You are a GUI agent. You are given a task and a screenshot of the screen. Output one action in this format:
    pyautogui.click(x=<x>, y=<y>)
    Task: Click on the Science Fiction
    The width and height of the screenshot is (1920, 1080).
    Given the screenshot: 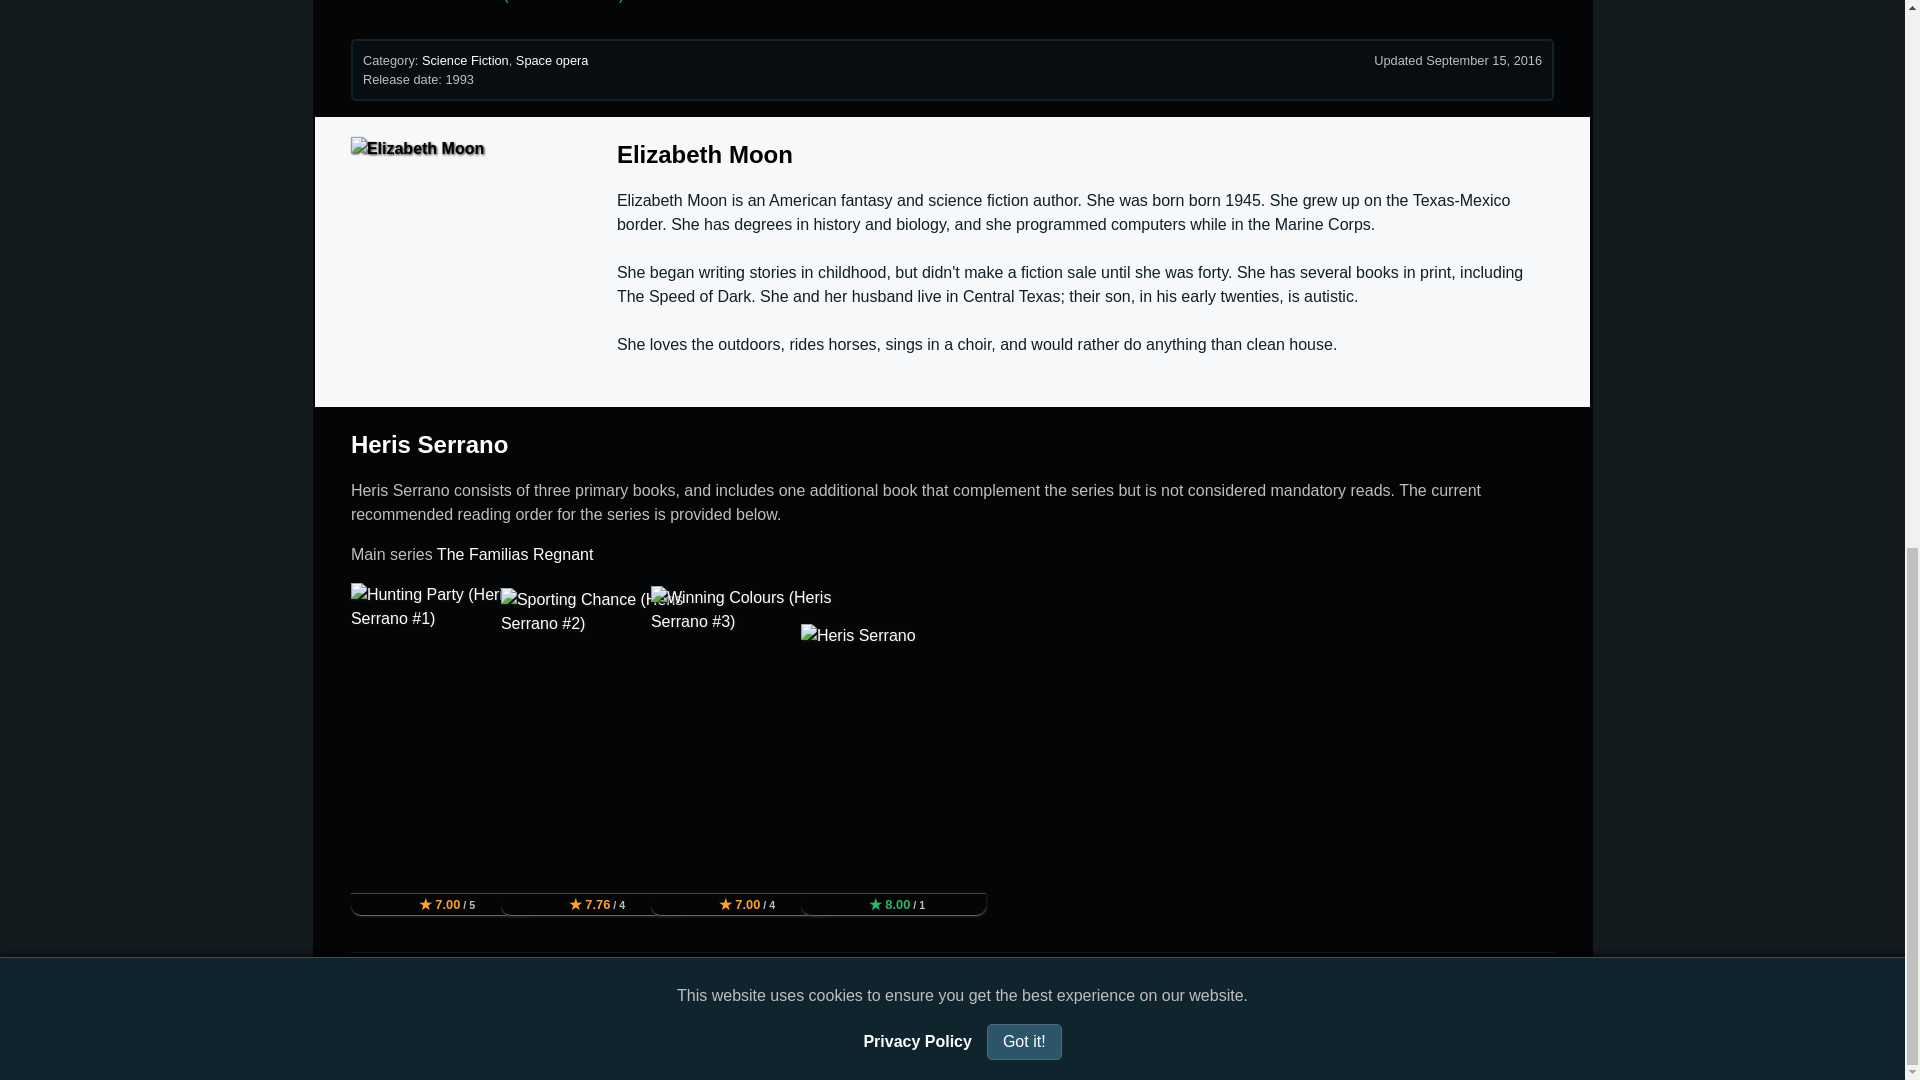 What is the action you would take?
    pyautogui.click(x=465, y=60)
    